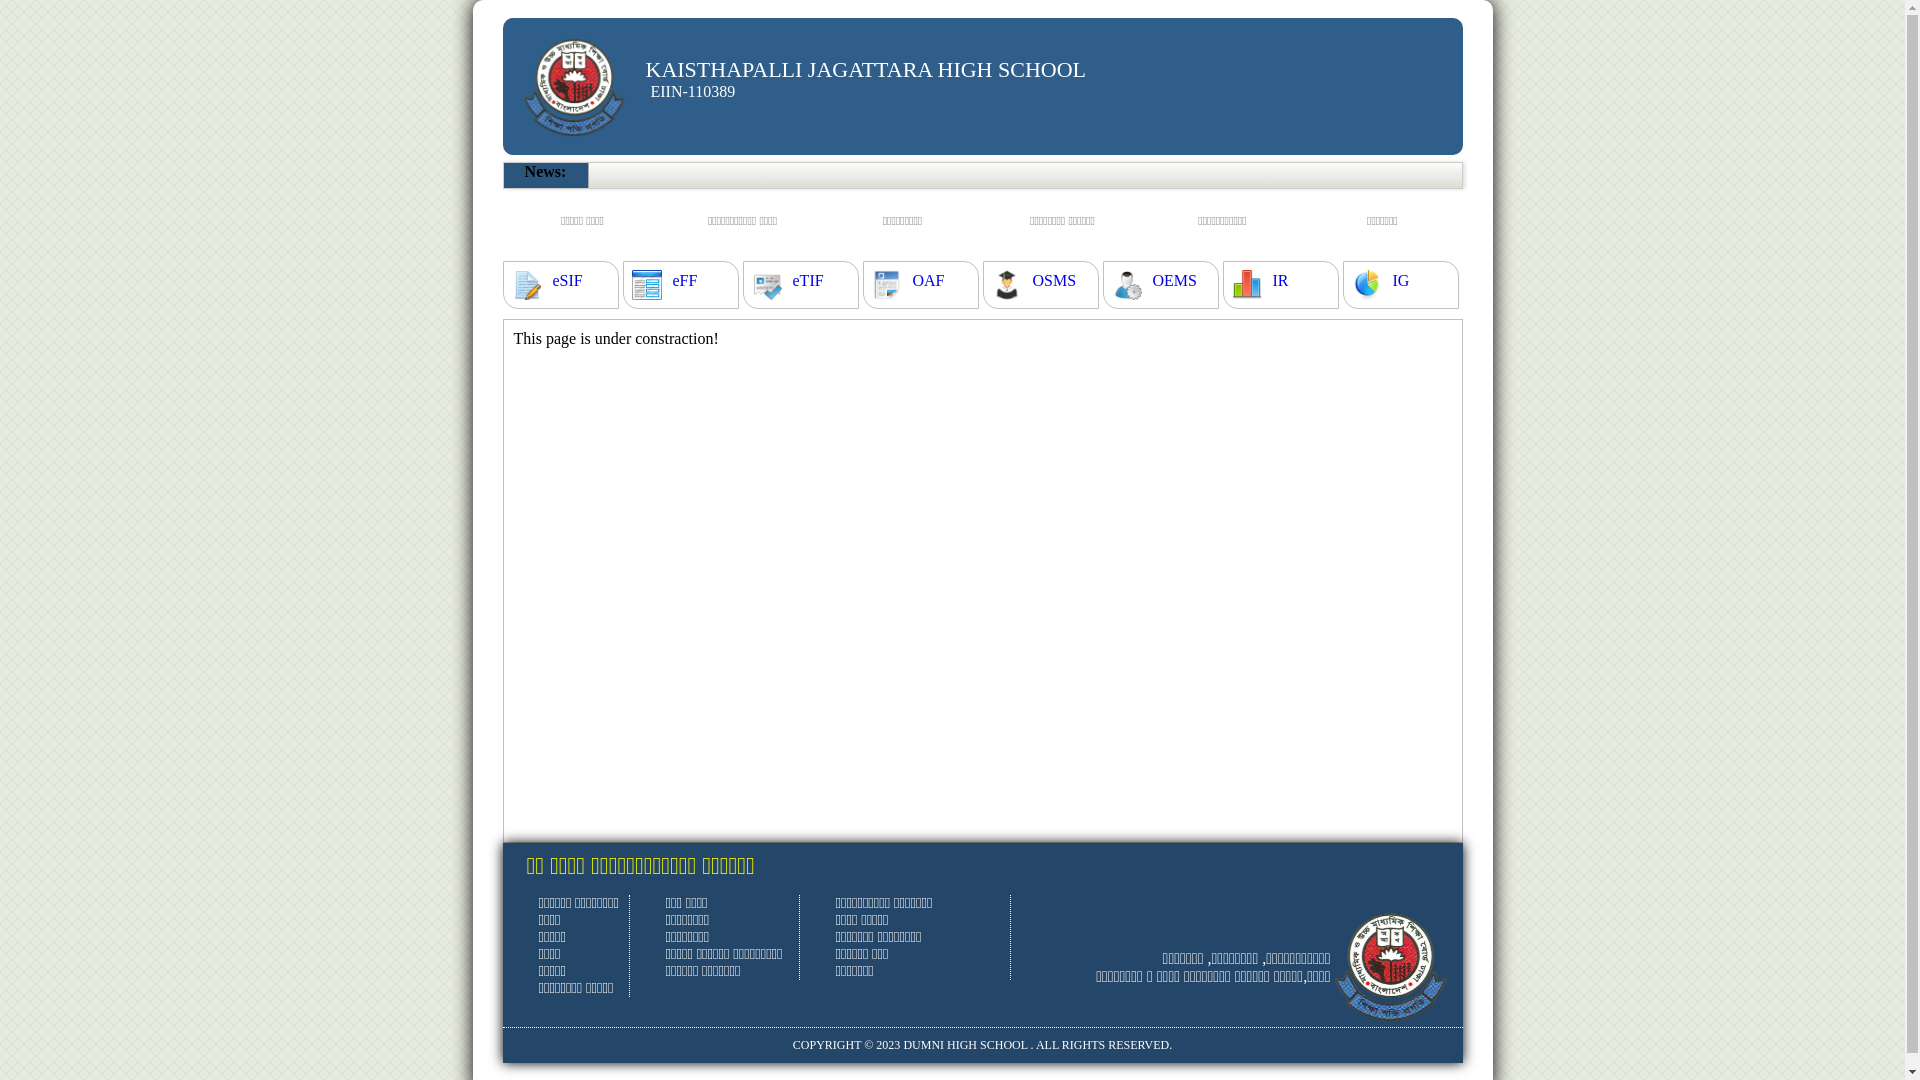 The image size is (1920, 1080). I want to click on OAF, so click(928, 281).